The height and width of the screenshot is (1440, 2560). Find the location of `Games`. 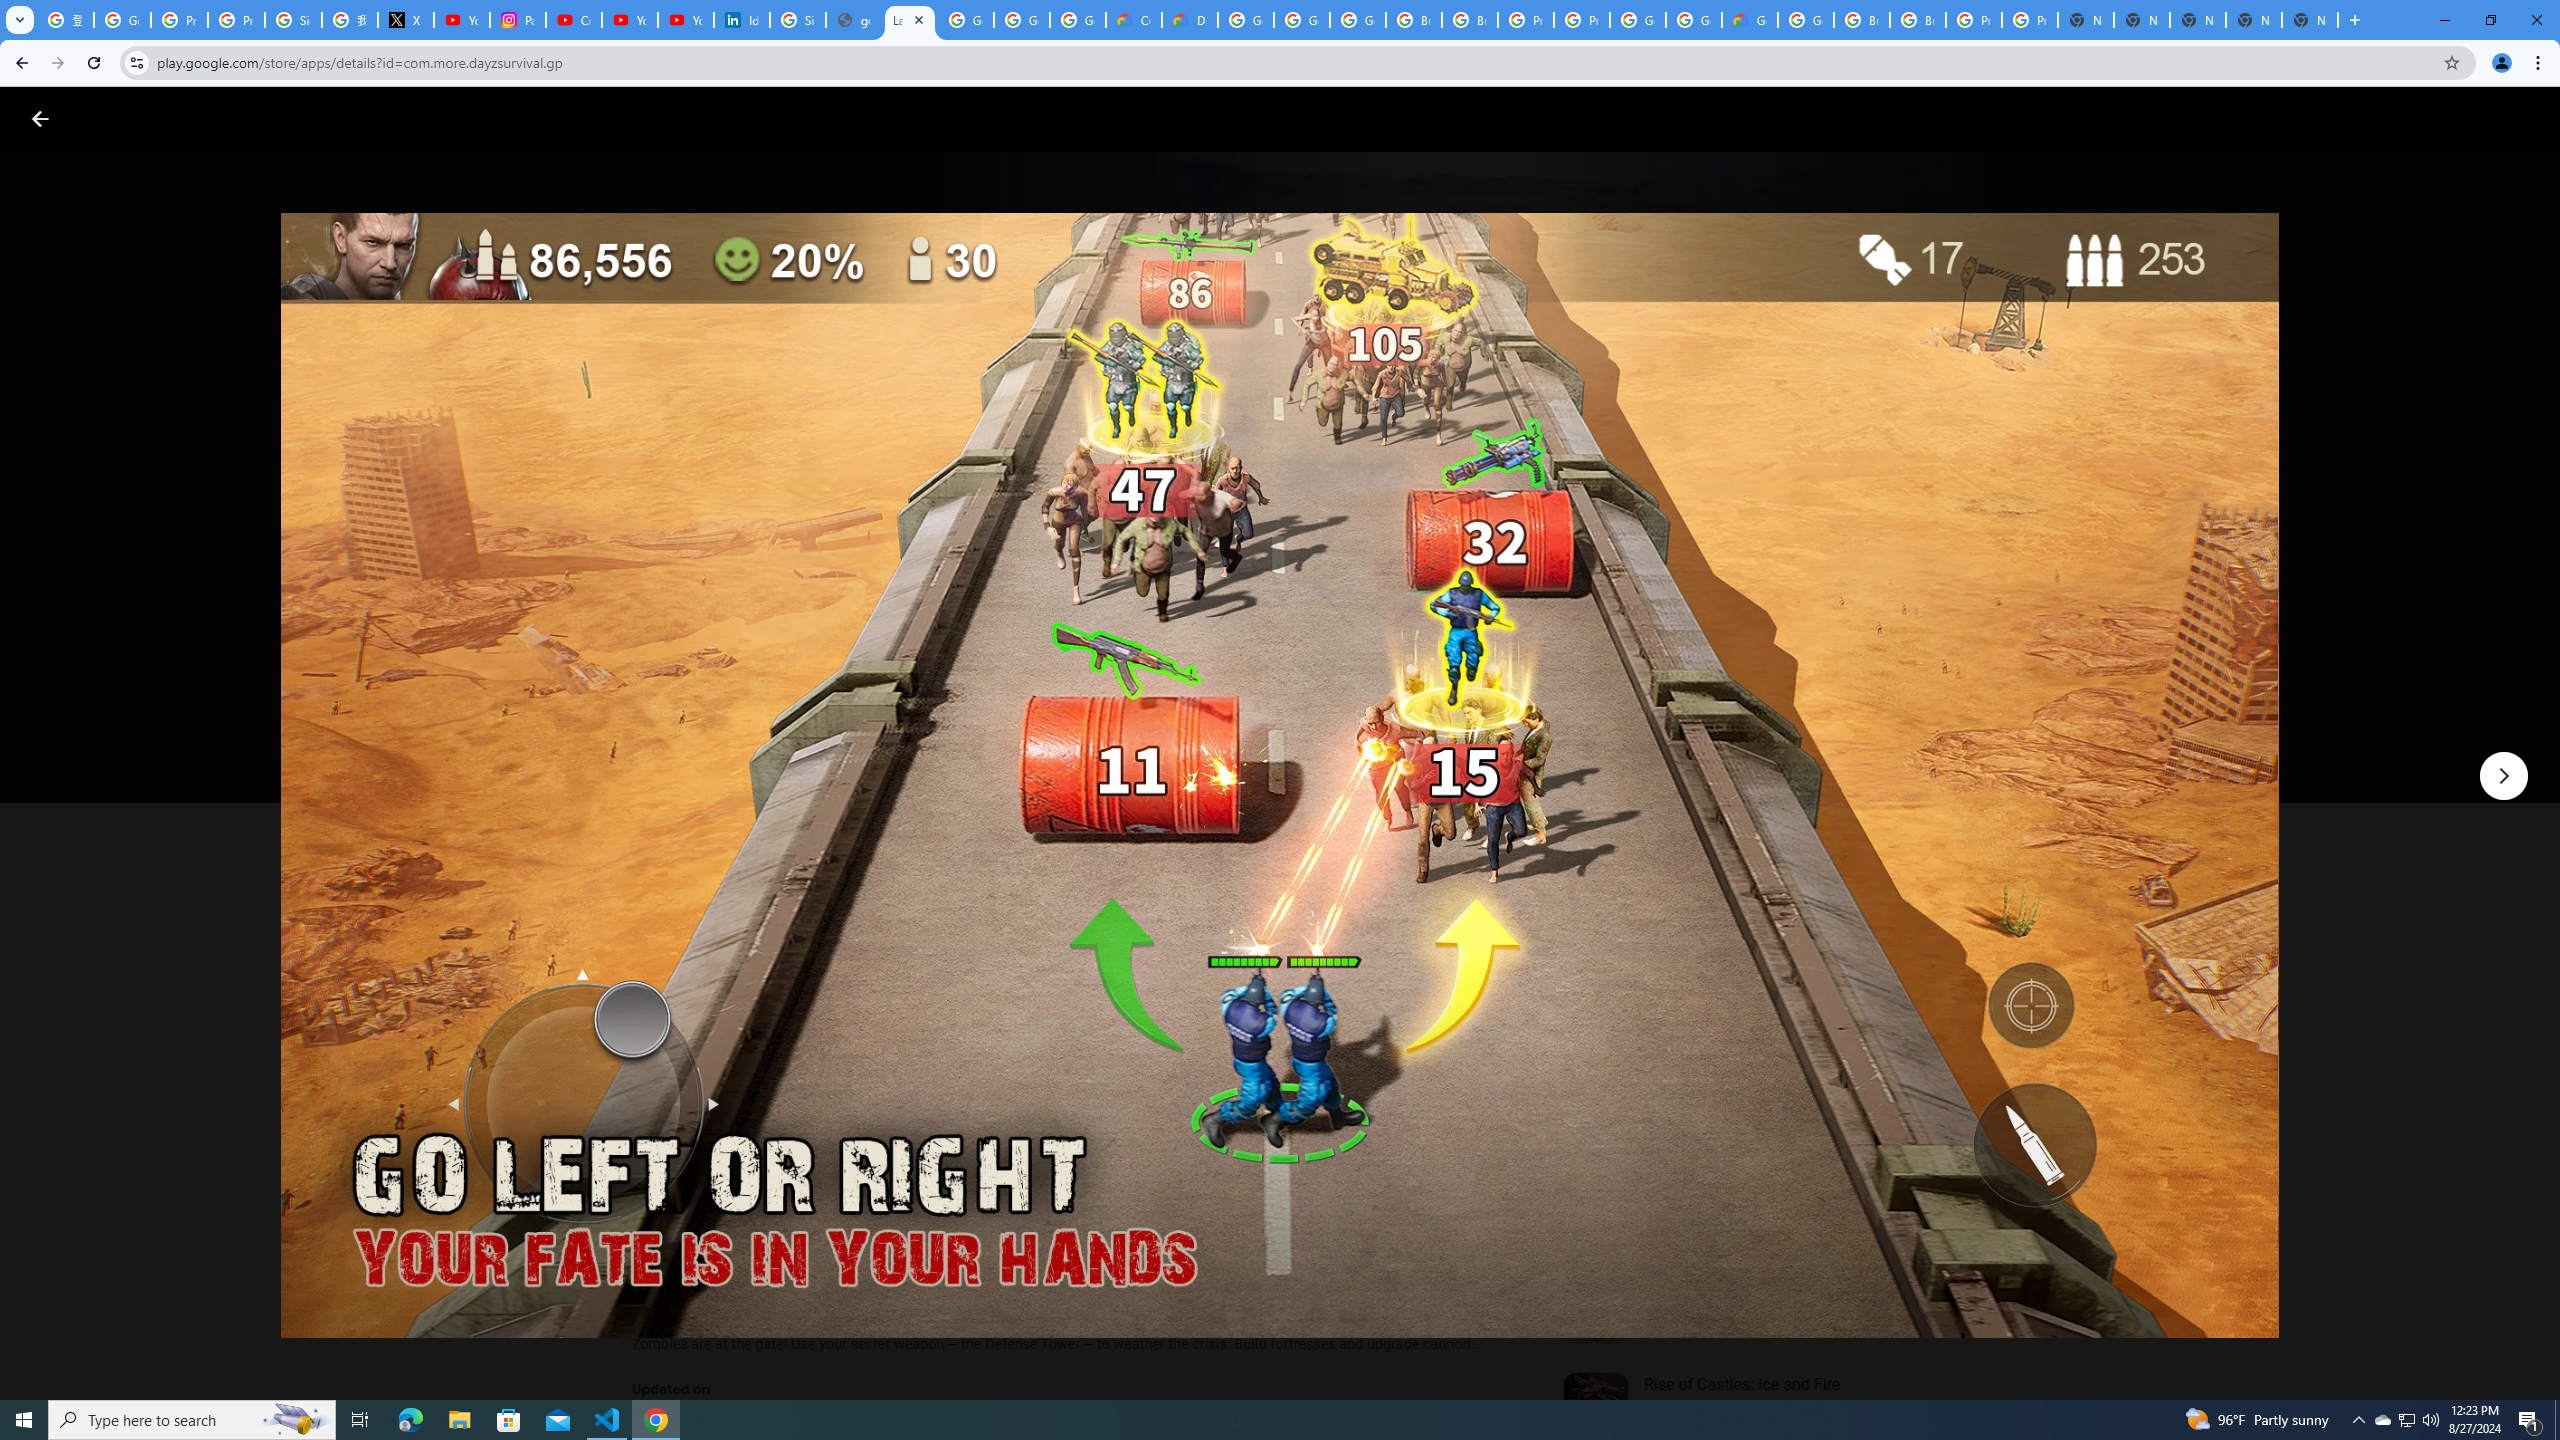

Games is located at coordinates (249, 118).